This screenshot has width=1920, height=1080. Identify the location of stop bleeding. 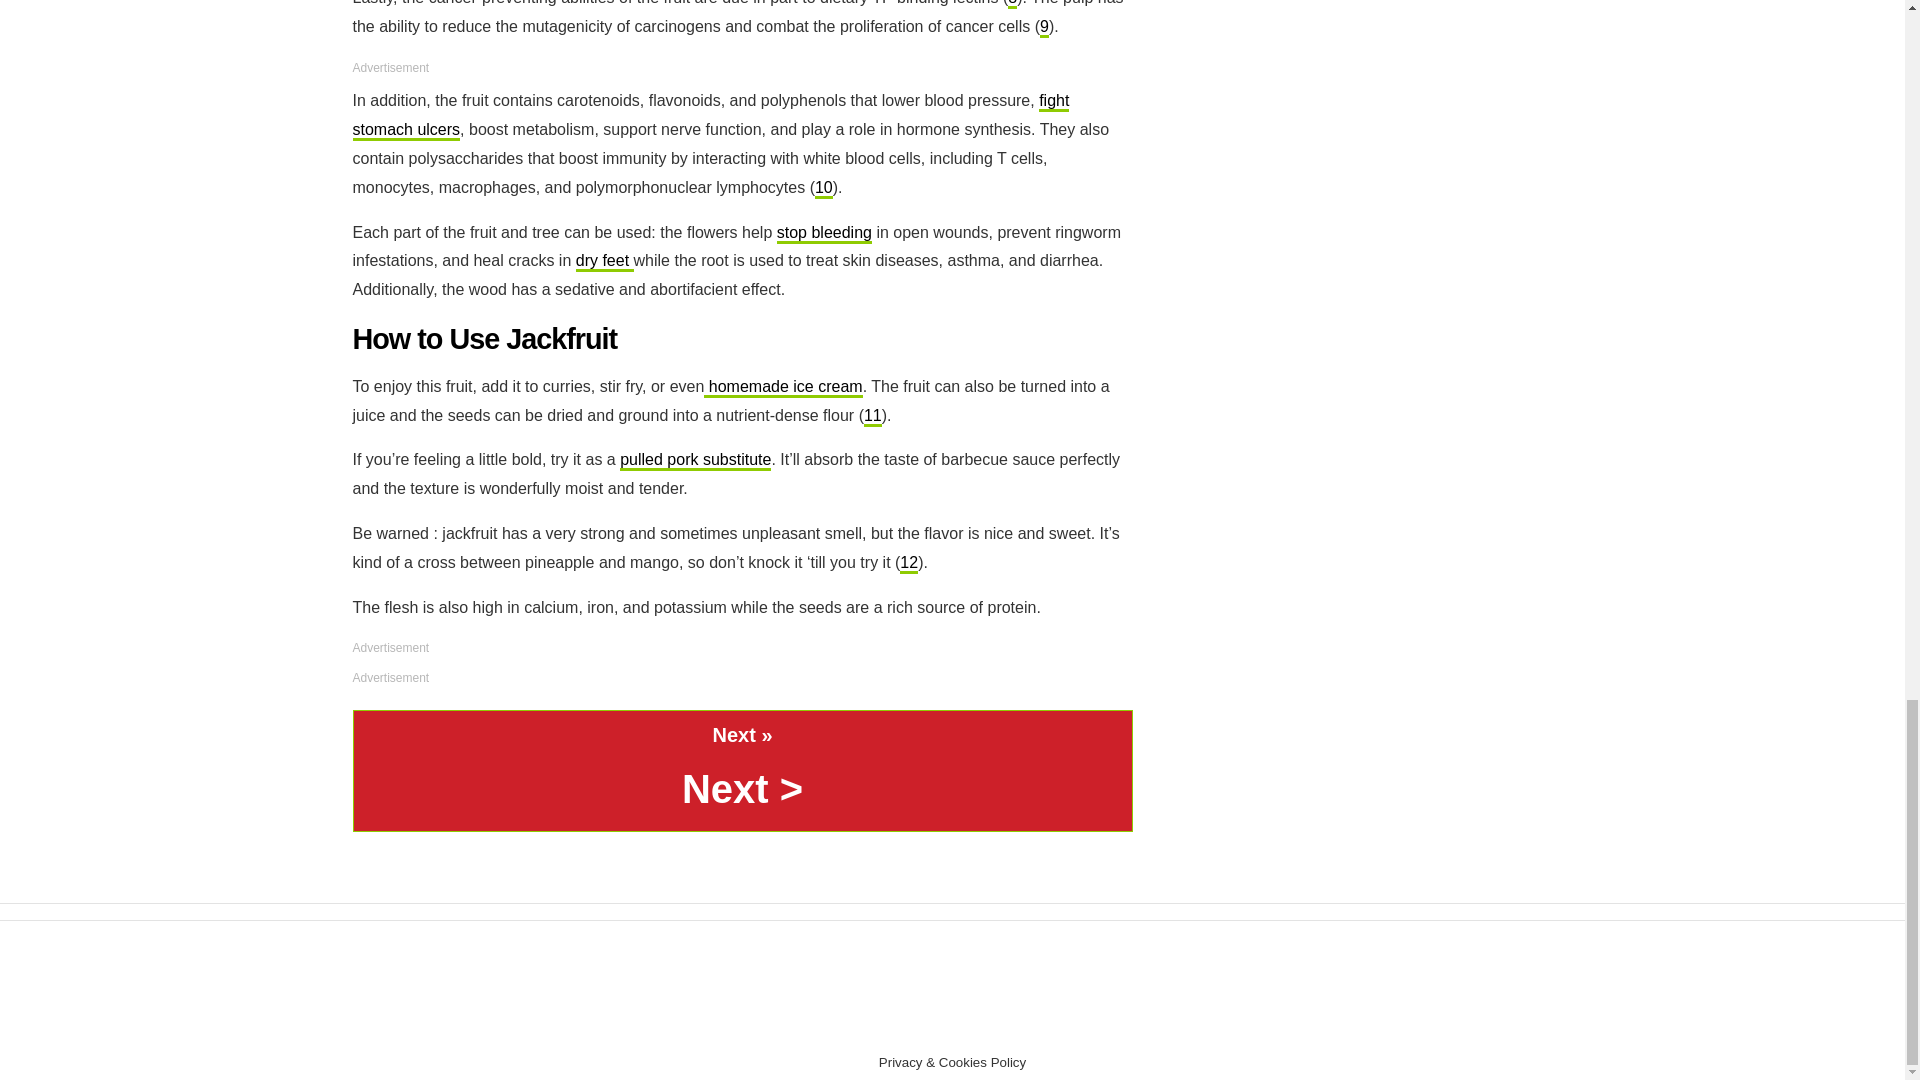
(824, 234).